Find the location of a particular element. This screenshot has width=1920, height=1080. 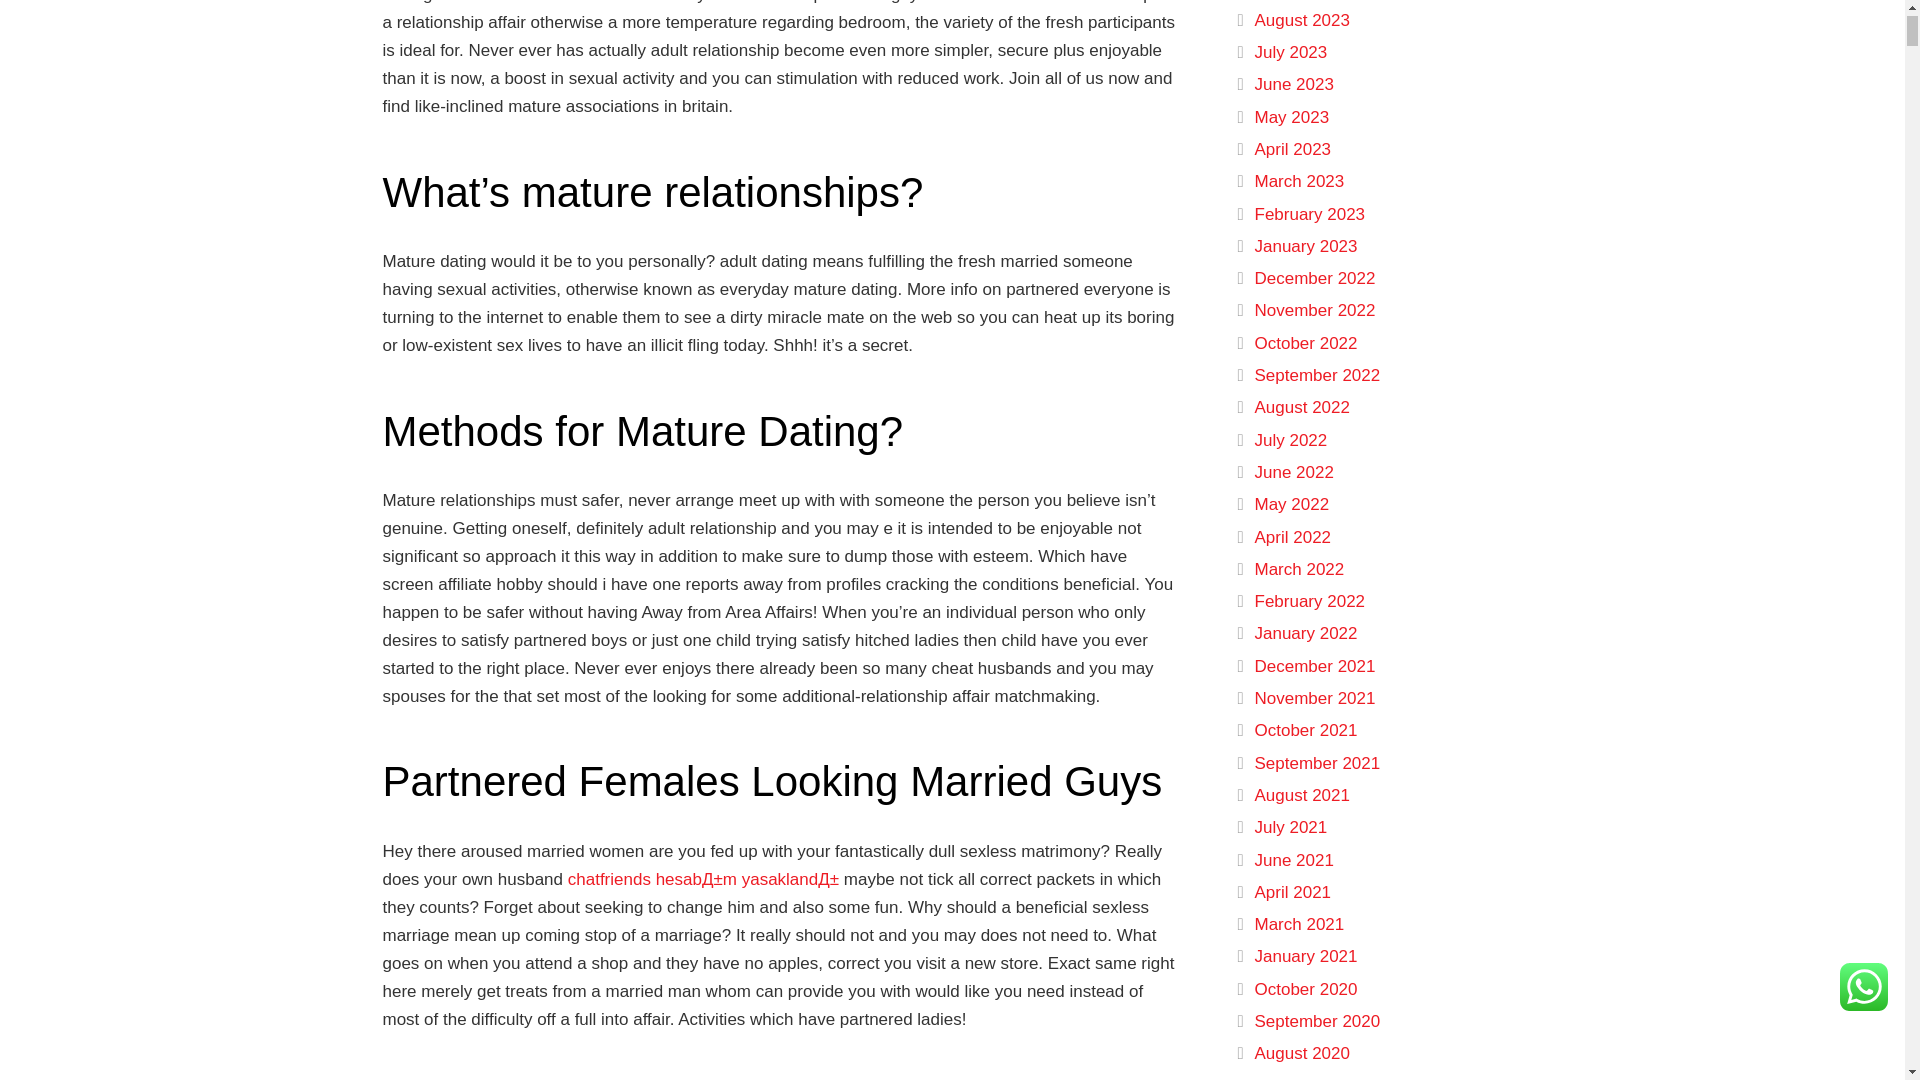

July 2023 is located at coordinates (1290, 52).